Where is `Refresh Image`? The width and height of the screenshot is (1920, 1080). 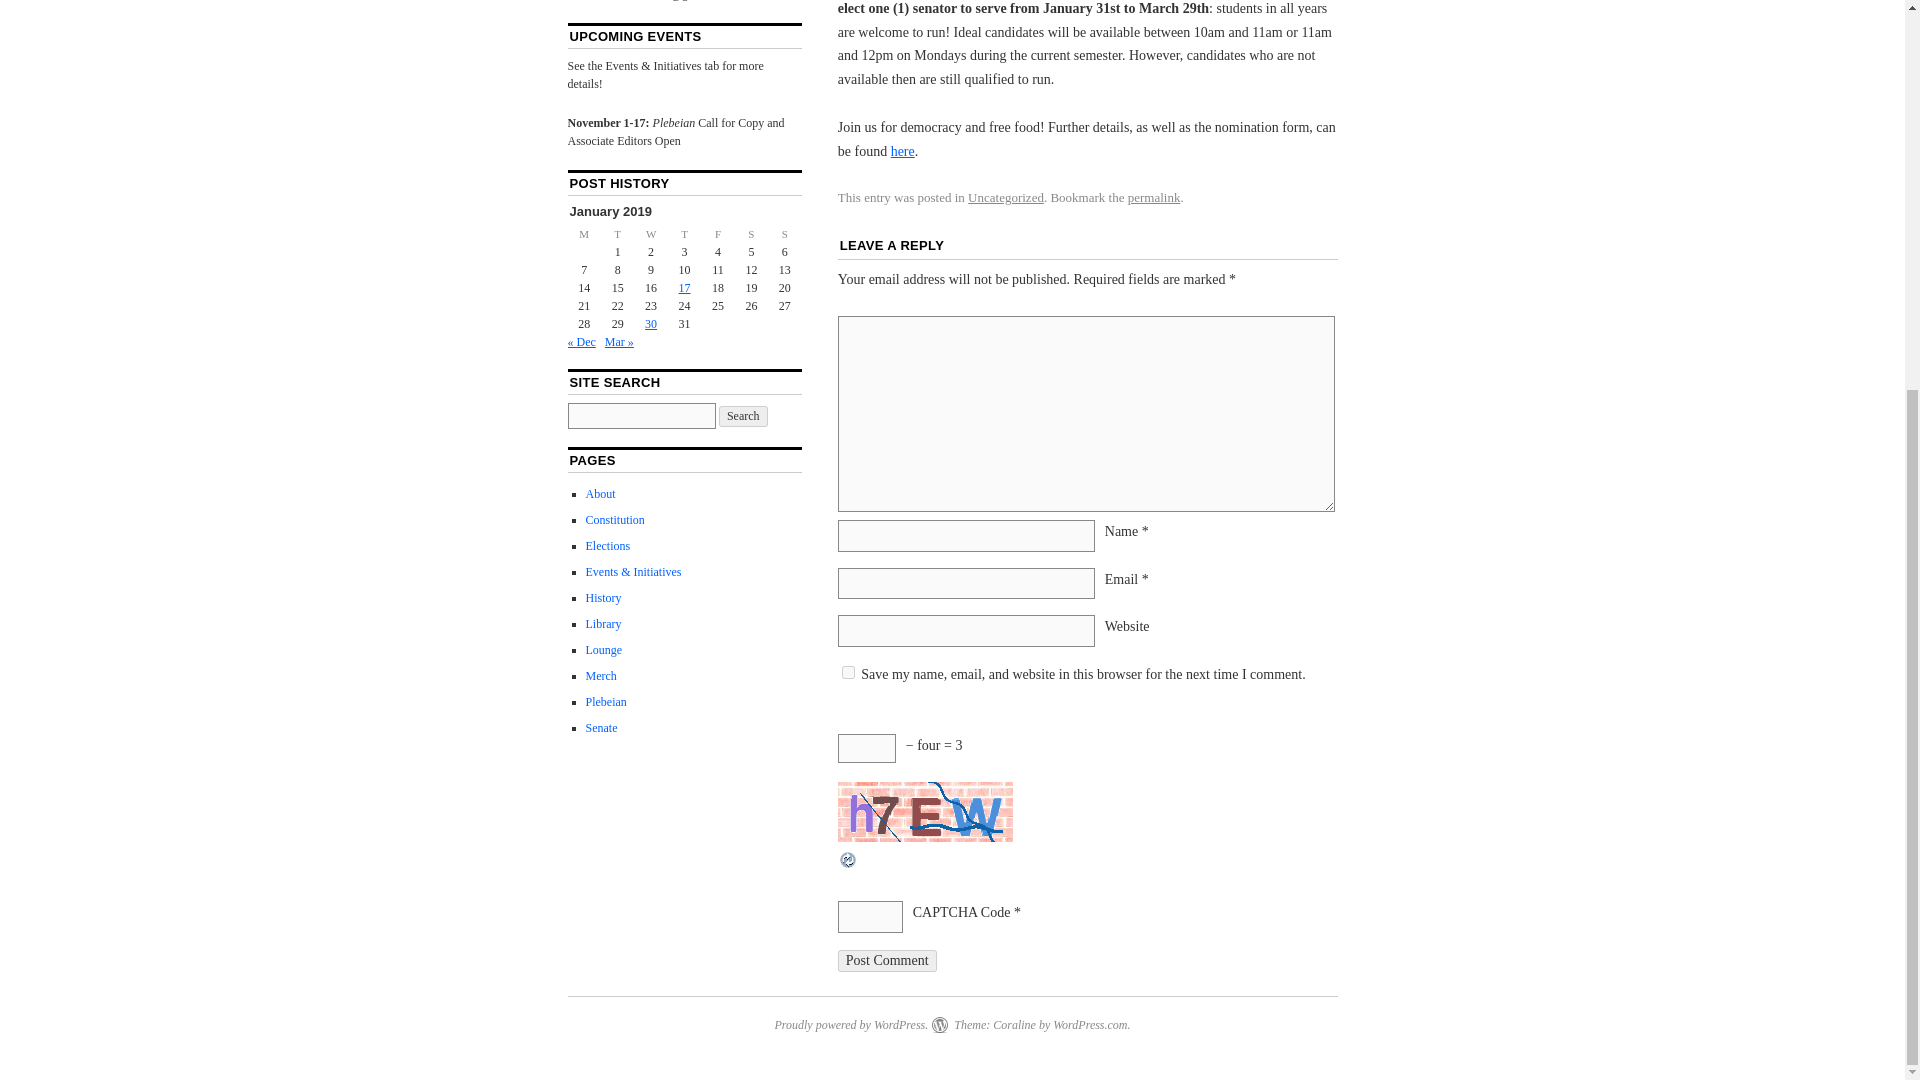
Refresh Image is located at coordinates (848, 864).